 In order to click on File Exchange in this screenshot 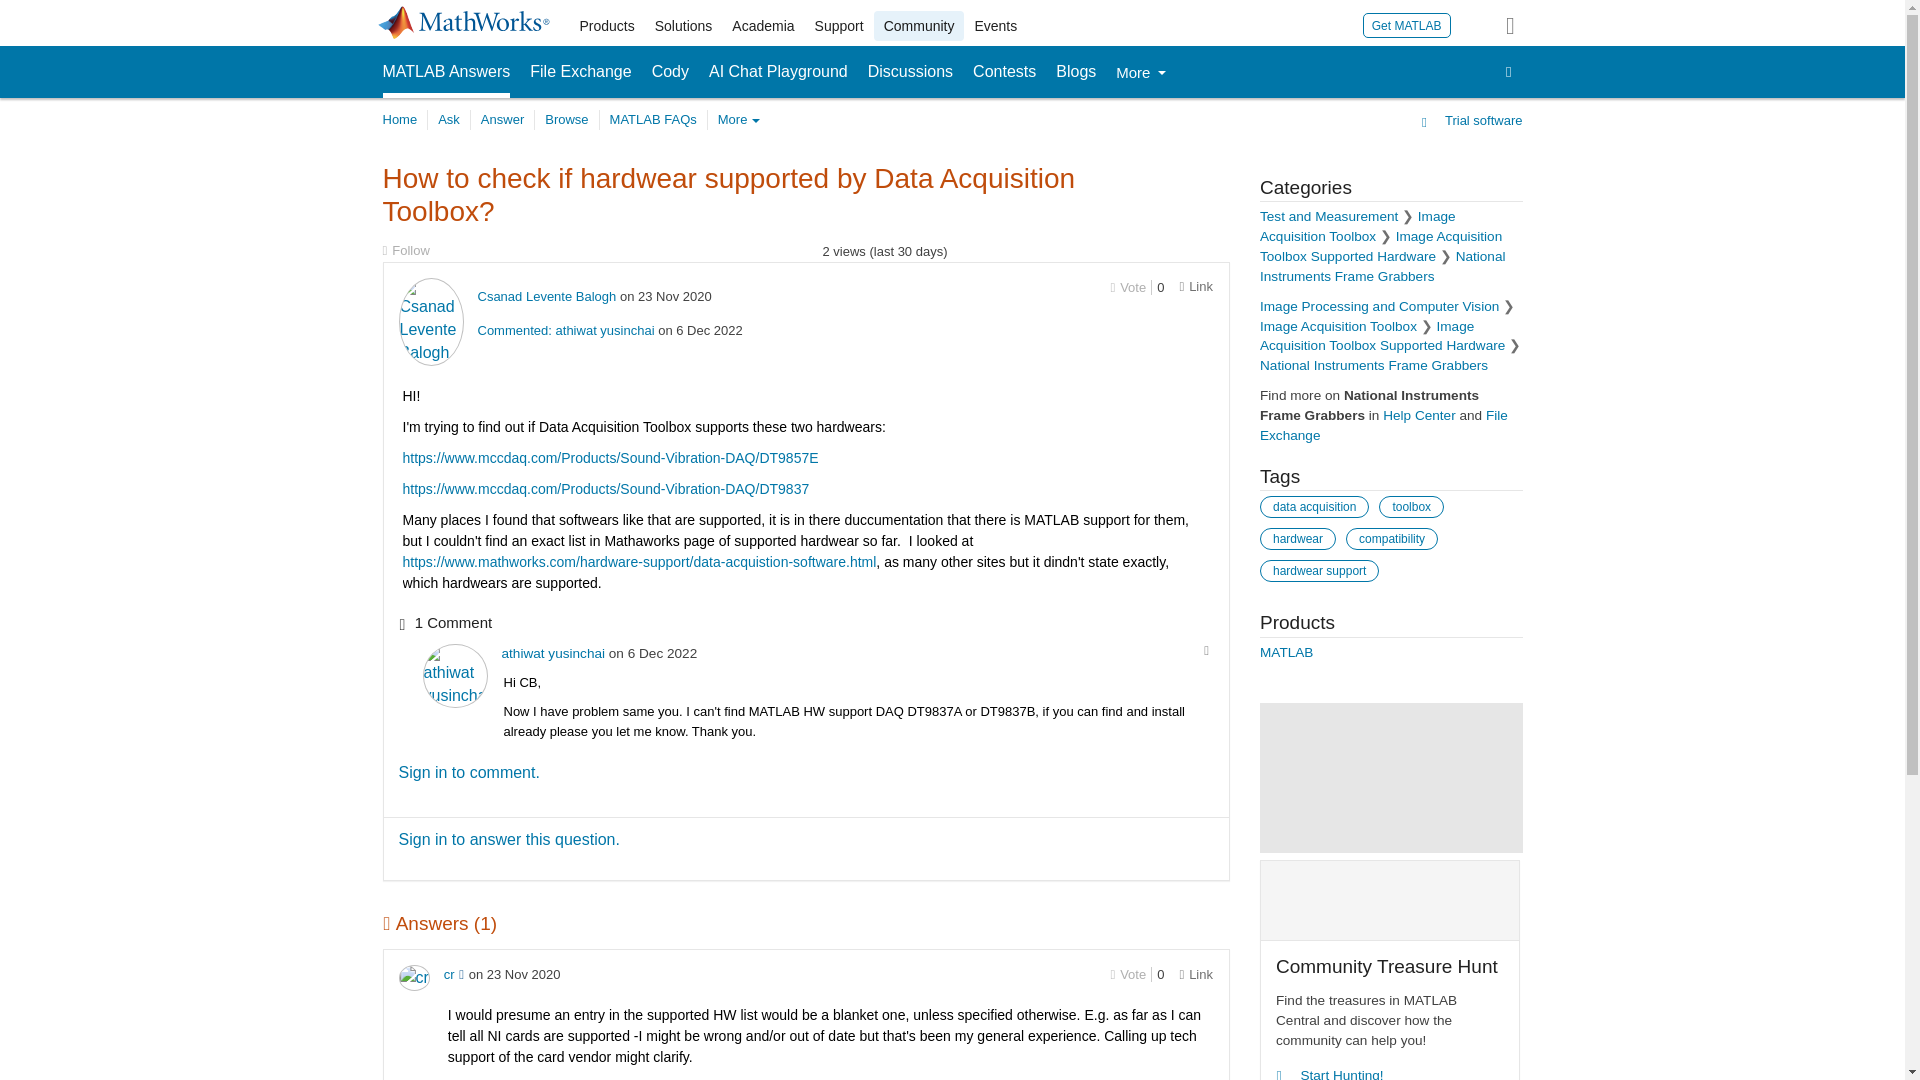, I will do `click(580, 72)`.